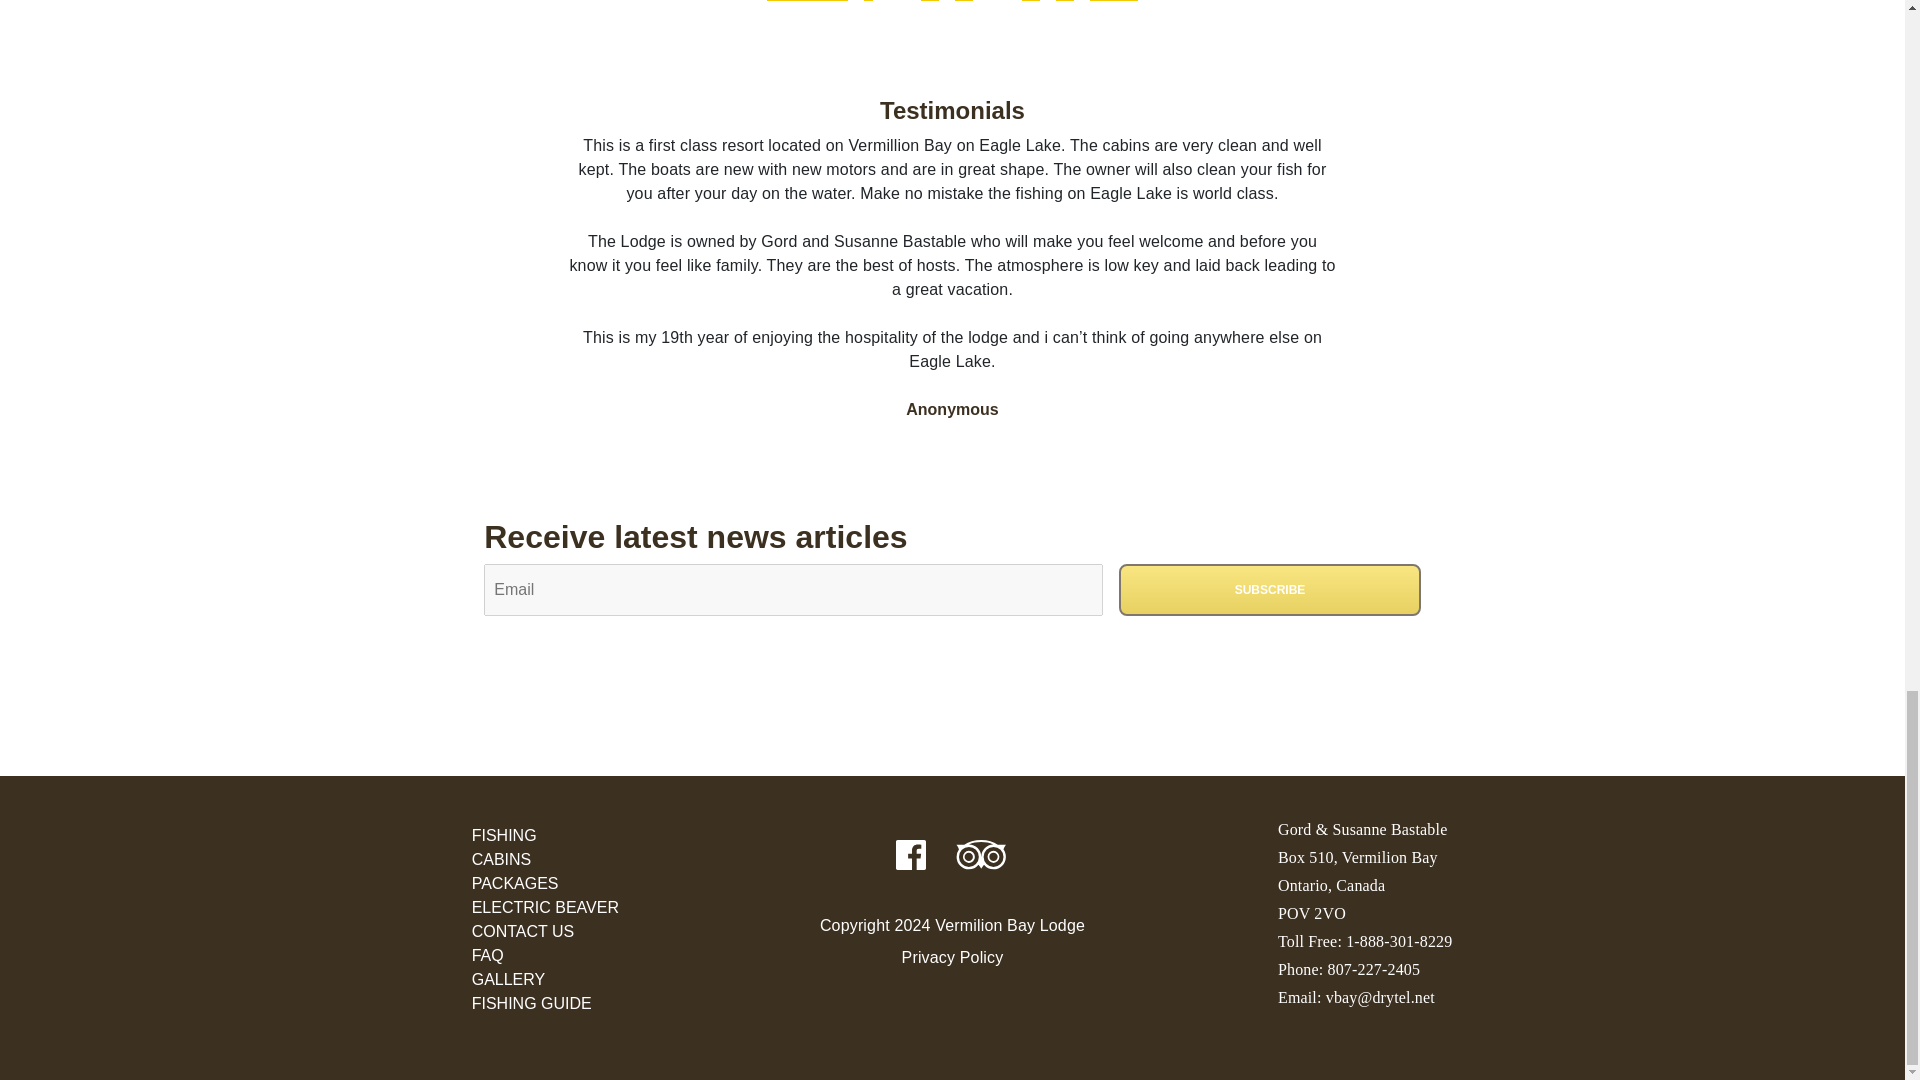  Describe the element at coordinates (545, 1004) in the screenshot. I see `Fishing Guide` at that location.